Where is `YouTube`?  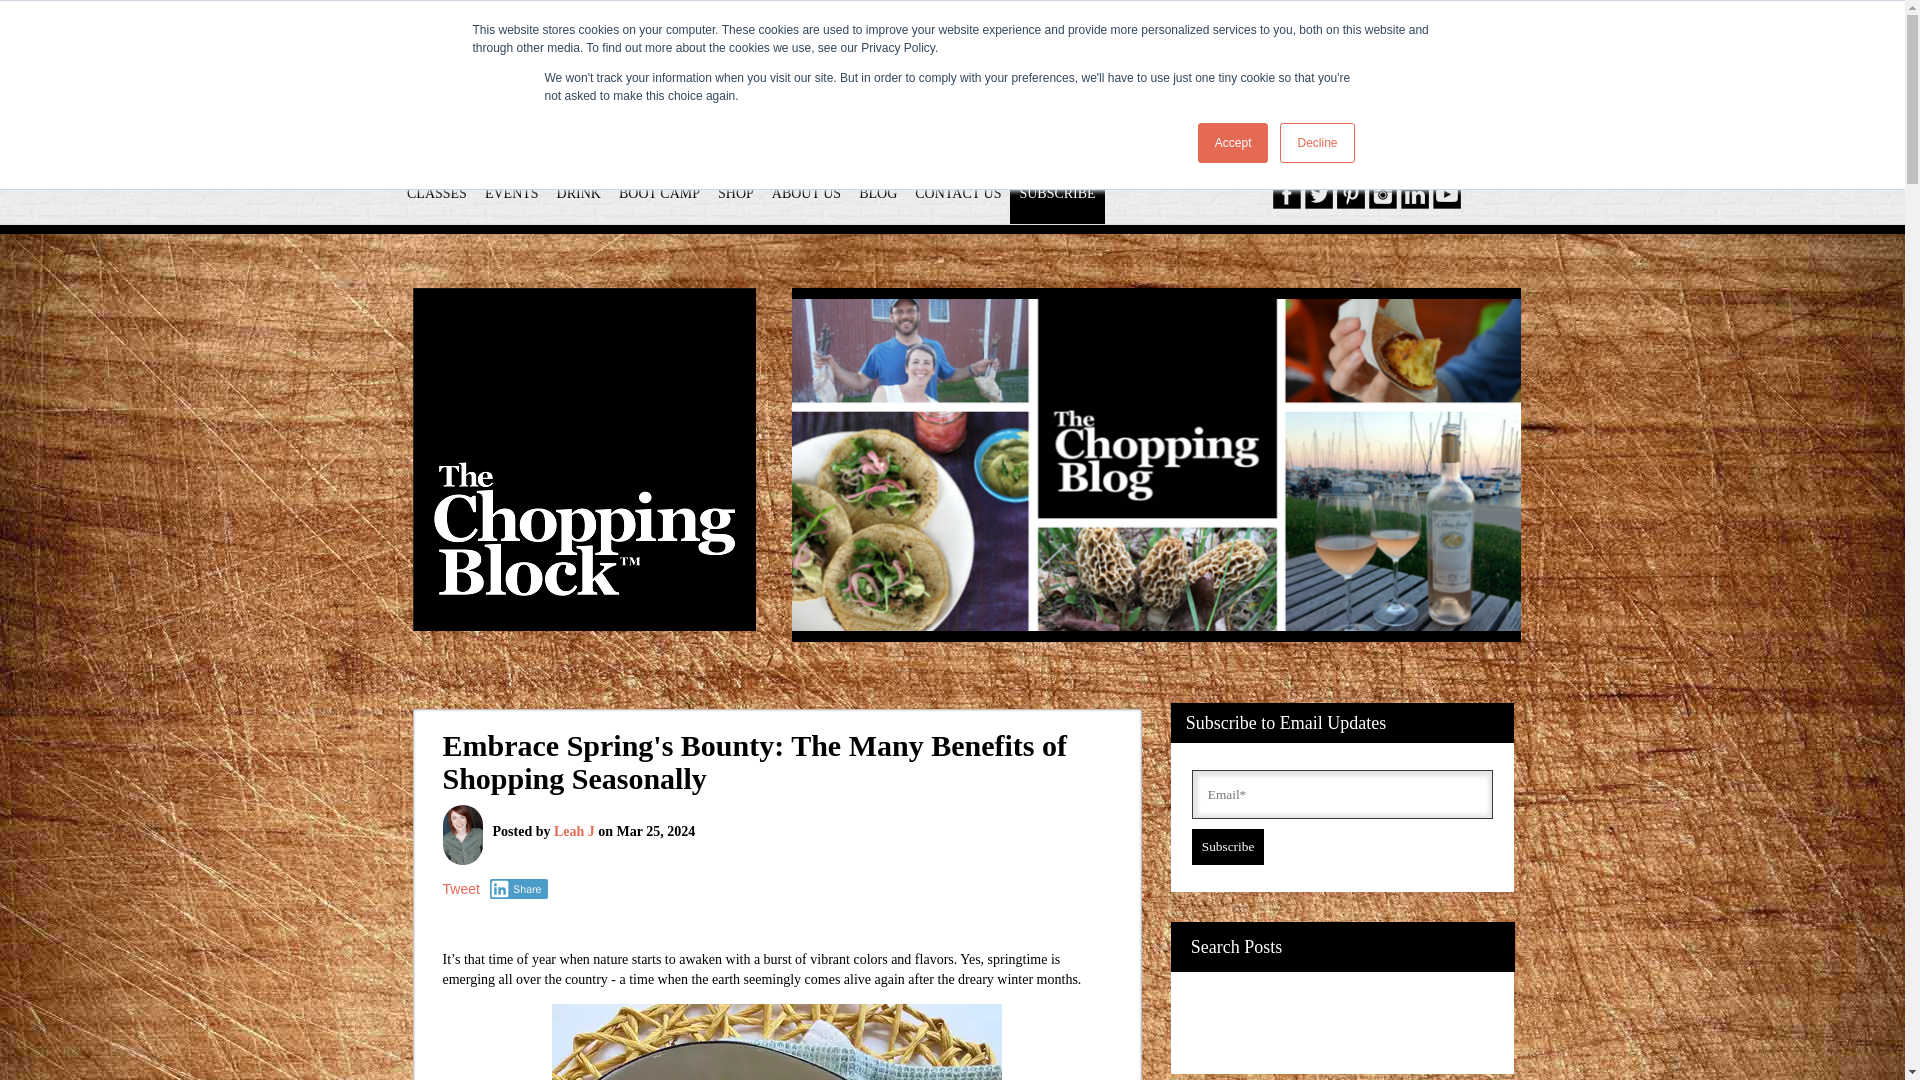
YouTube is located at coordinates (1446, 195).